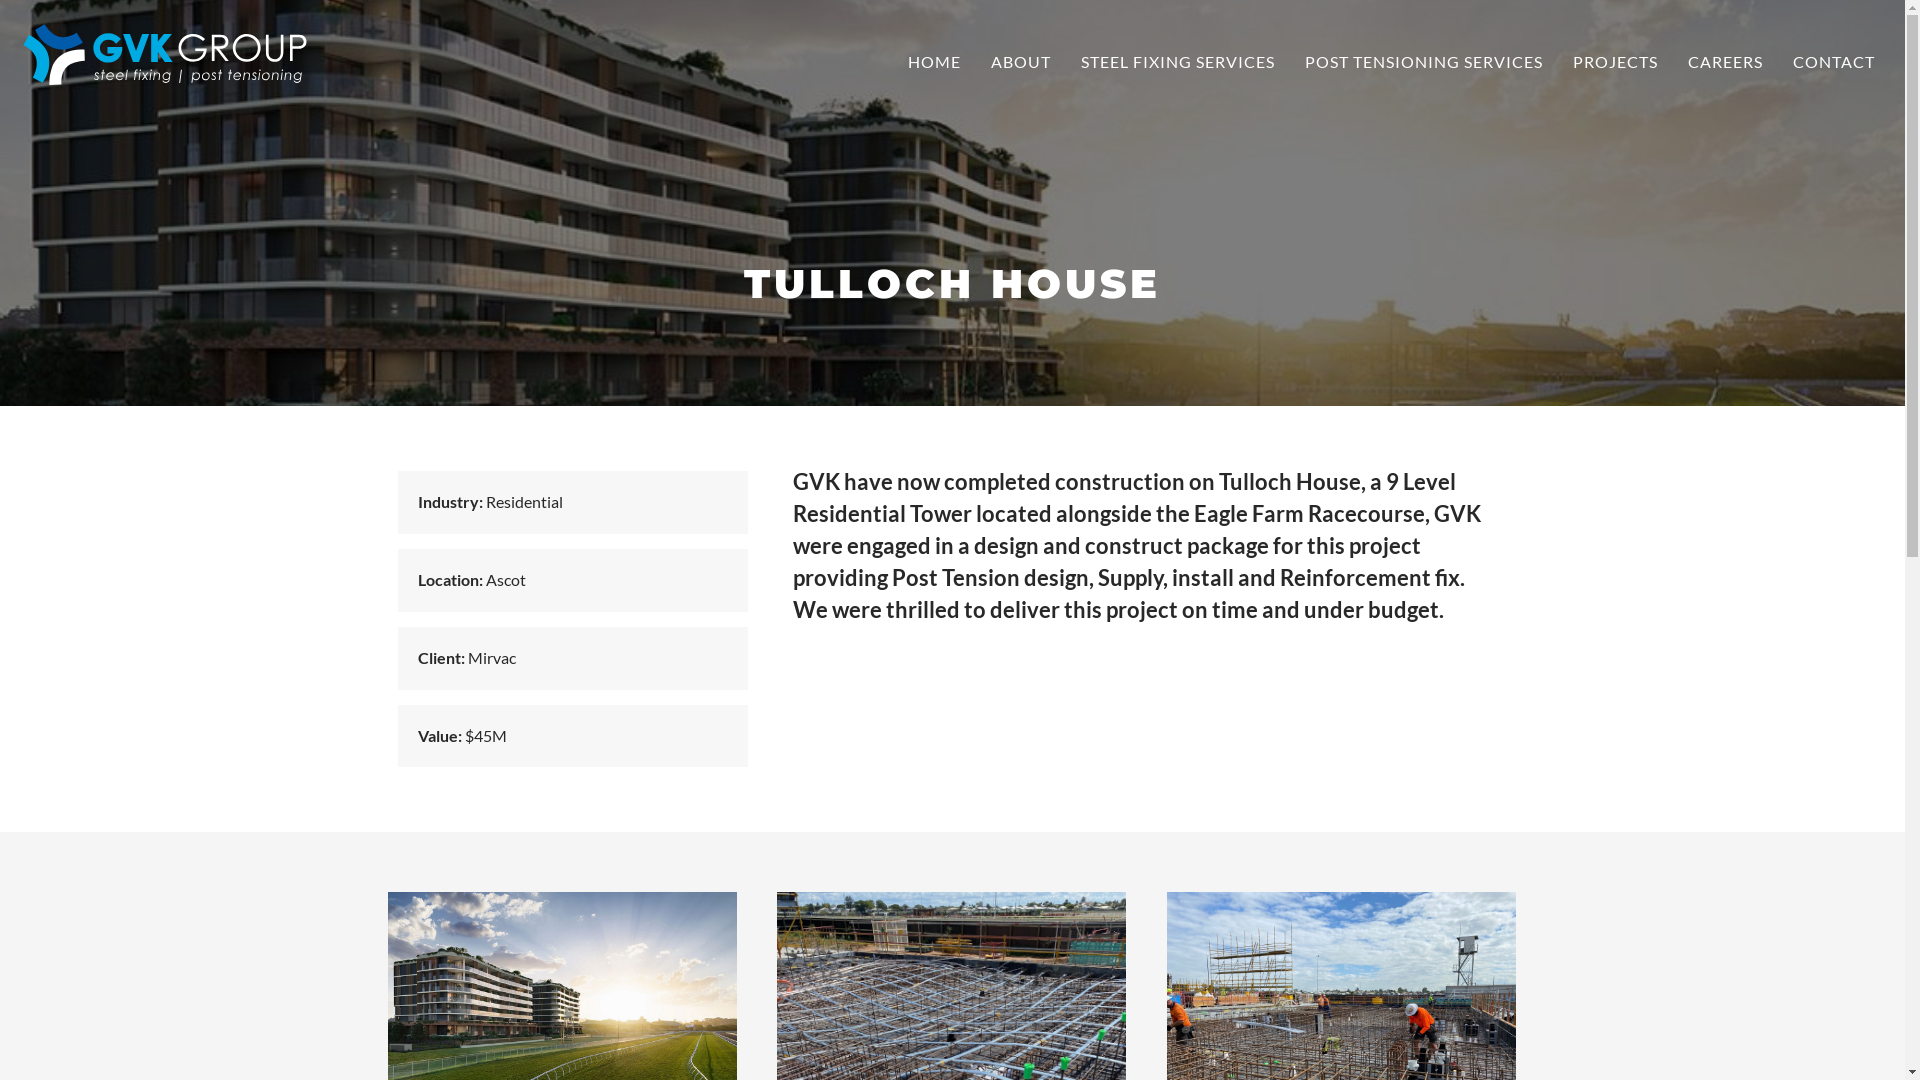 Image resolution: width=1920 pixels, height=1080 pixels. What do you see at coordinates (1616, 63) in the screenshot?
I see `PROJECTS` at bounding box center [1616, 63].